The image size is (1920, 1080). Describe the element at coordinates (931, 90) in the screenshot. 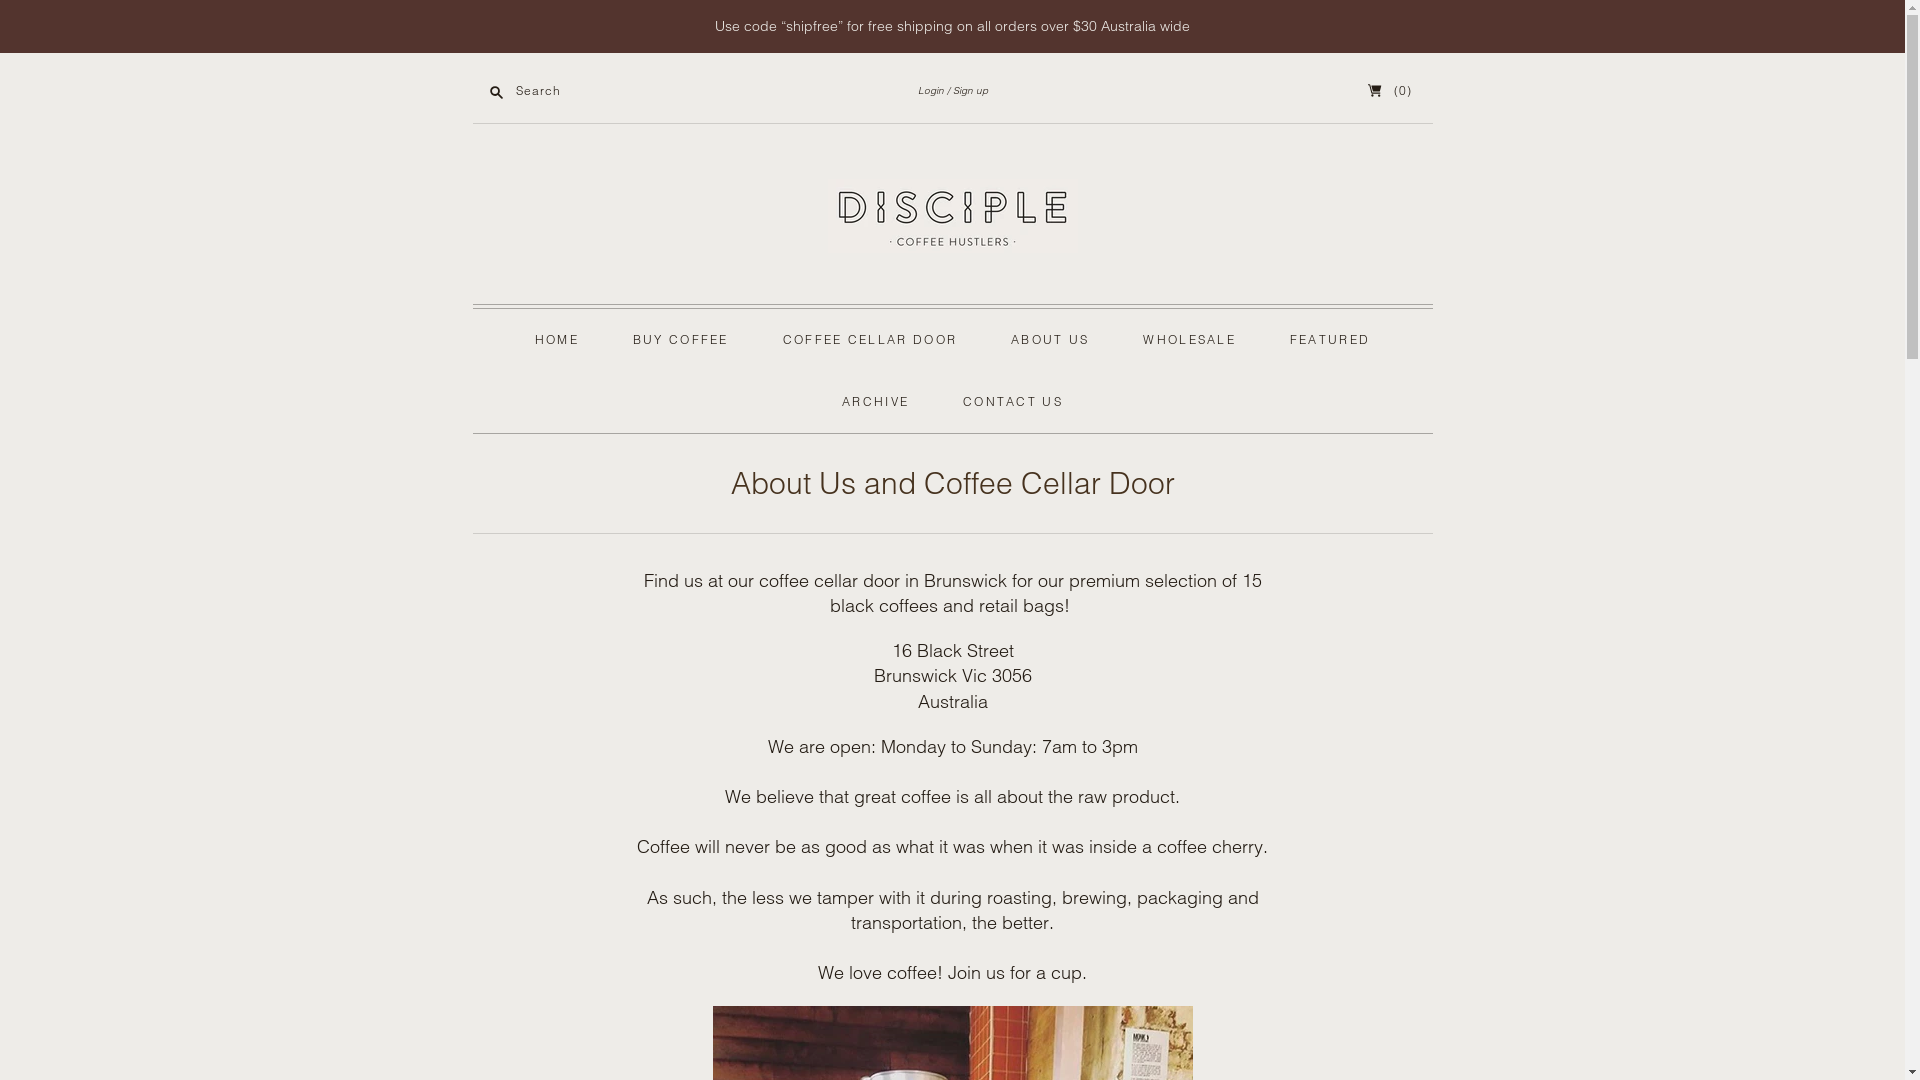

I see `Login` at that location.